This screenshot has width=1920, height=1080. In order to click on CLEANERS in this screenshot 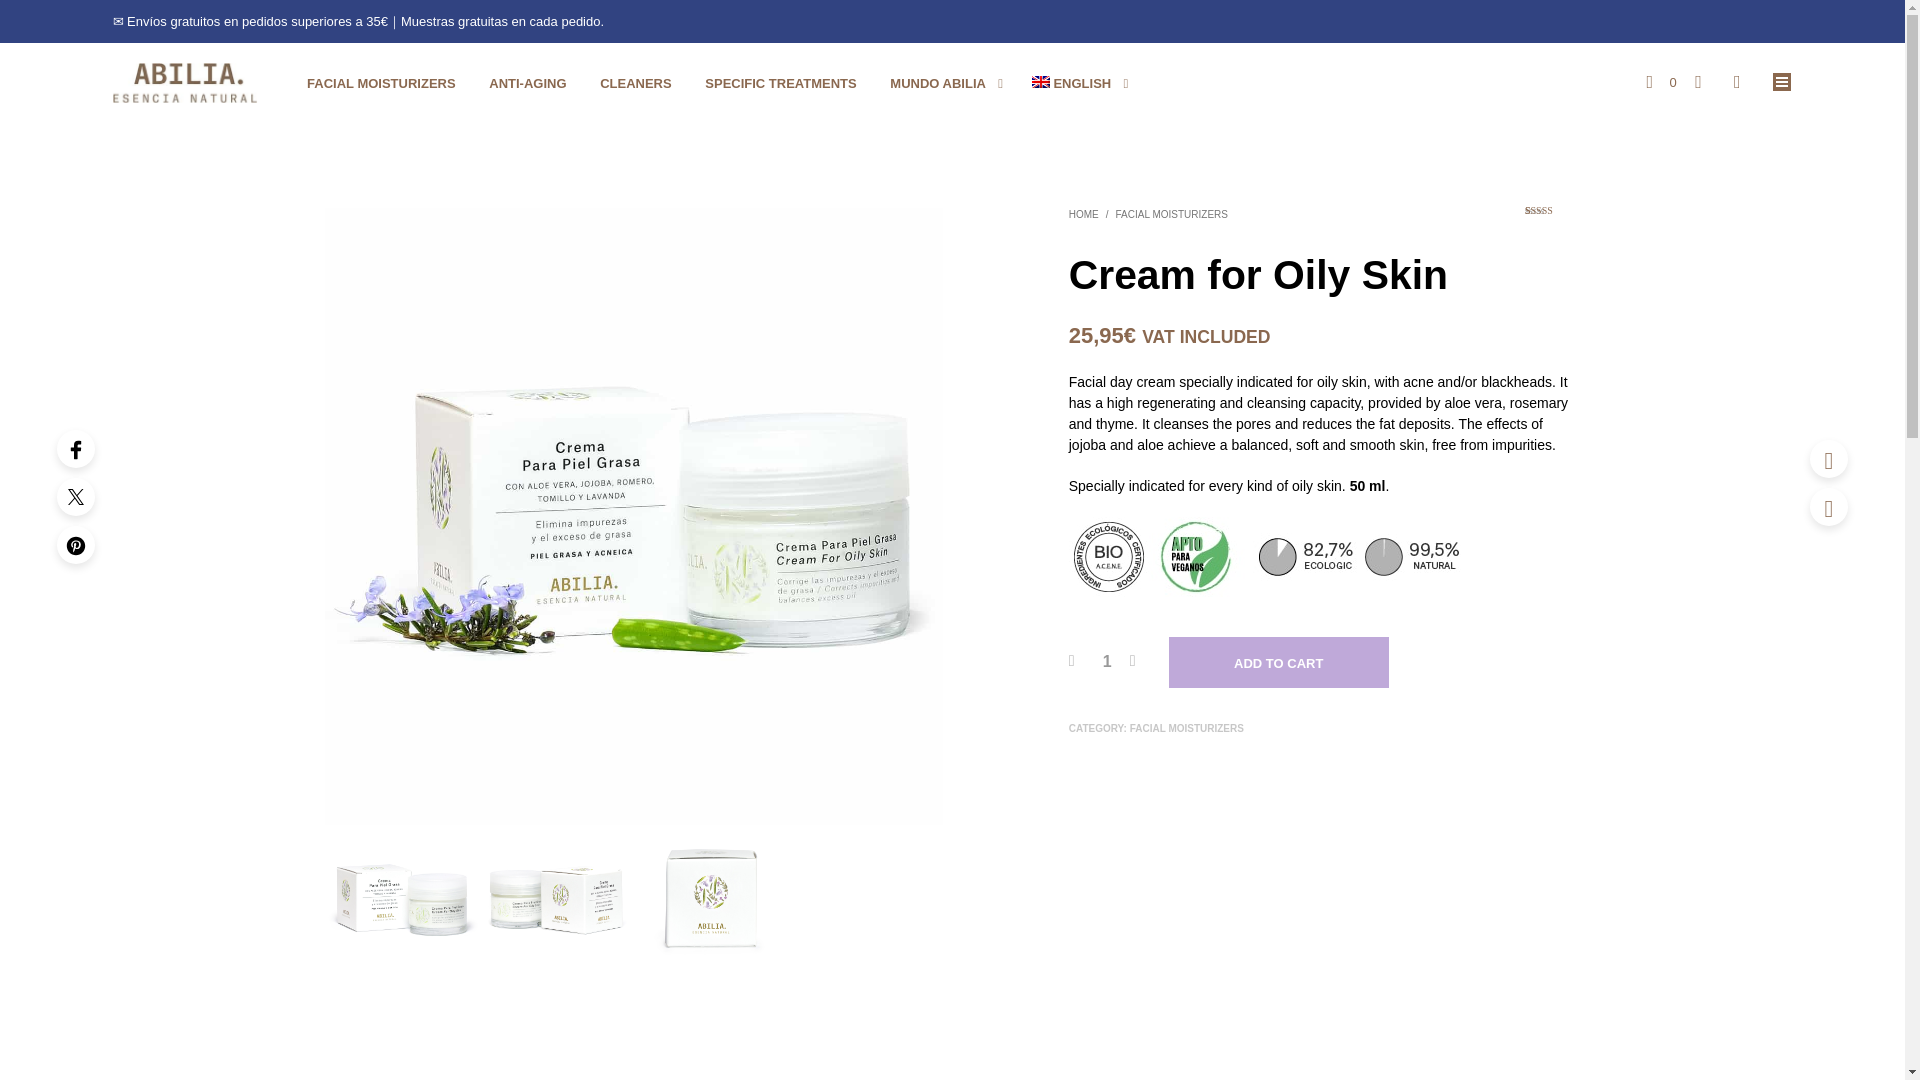, I will do `click(636, 84)`.